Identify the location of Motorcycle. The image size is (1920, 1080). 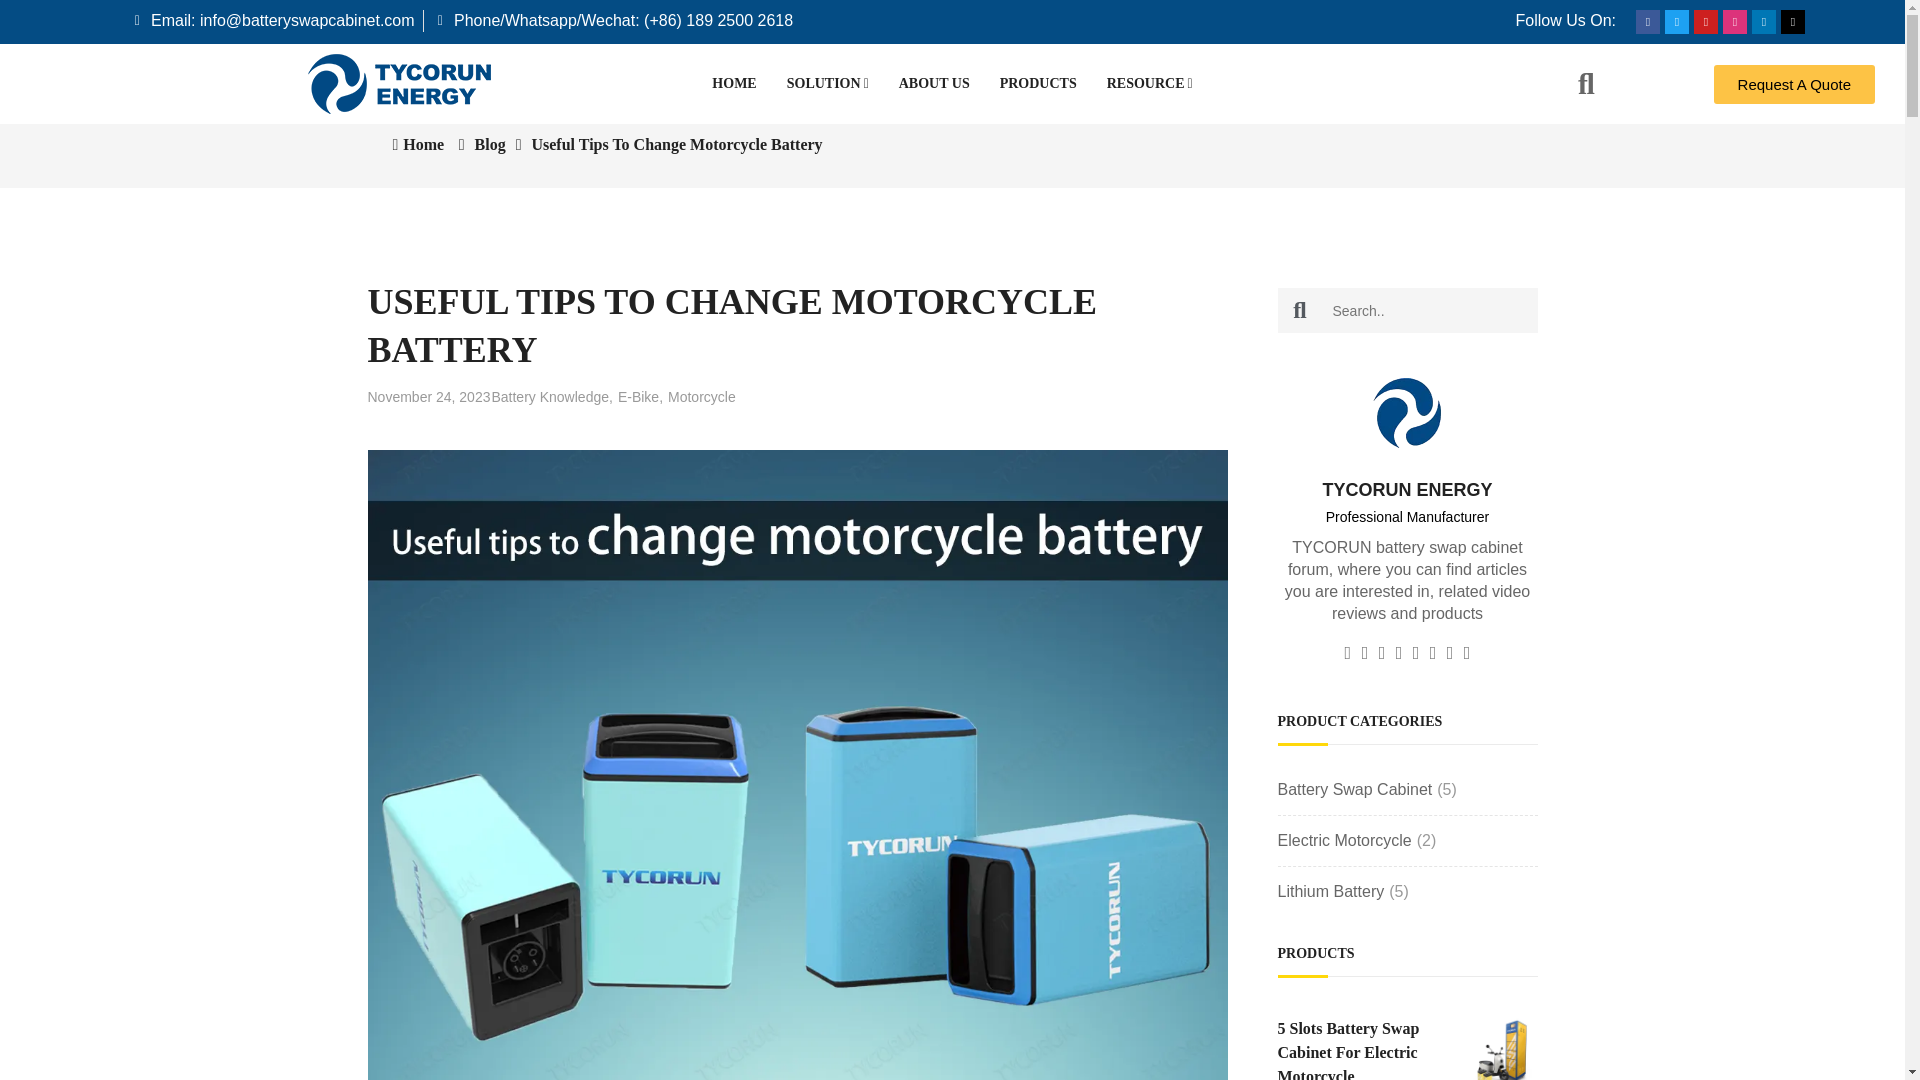
(702, 396).